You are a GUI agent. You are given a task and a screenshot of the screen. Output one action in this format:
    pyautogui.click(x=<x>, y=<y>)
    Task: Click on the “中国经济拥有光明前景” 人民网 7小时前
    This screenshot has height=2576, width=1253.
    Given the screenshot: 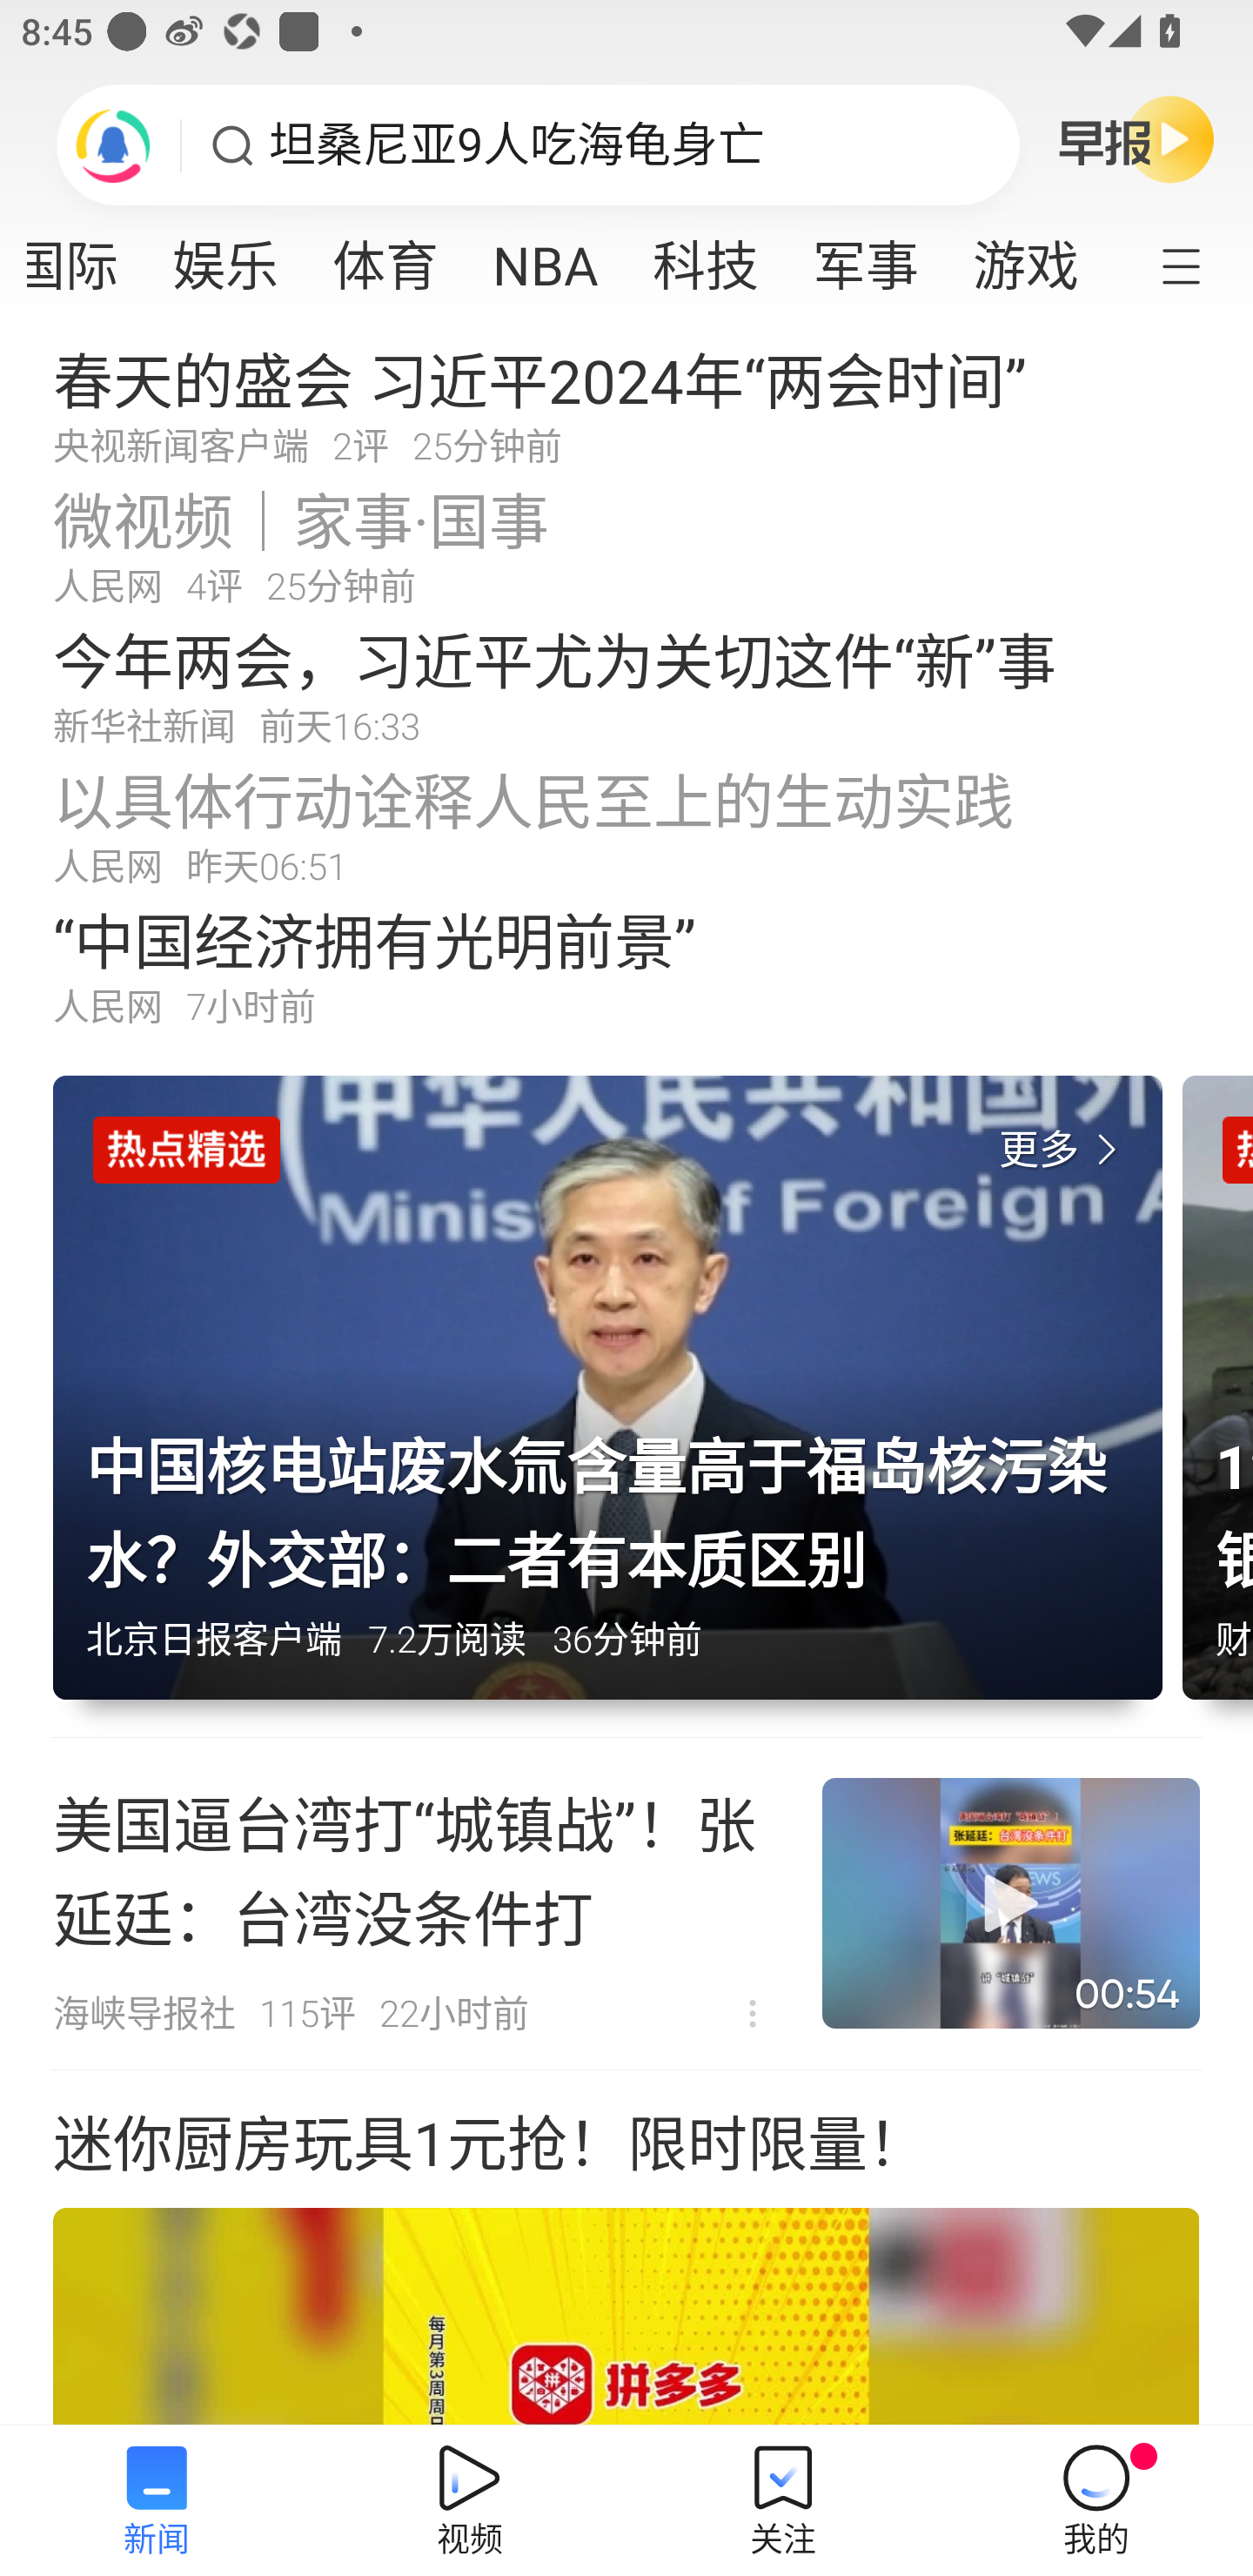 What is the action you would take?
    pyautogui.click(x=626, y=966)
    